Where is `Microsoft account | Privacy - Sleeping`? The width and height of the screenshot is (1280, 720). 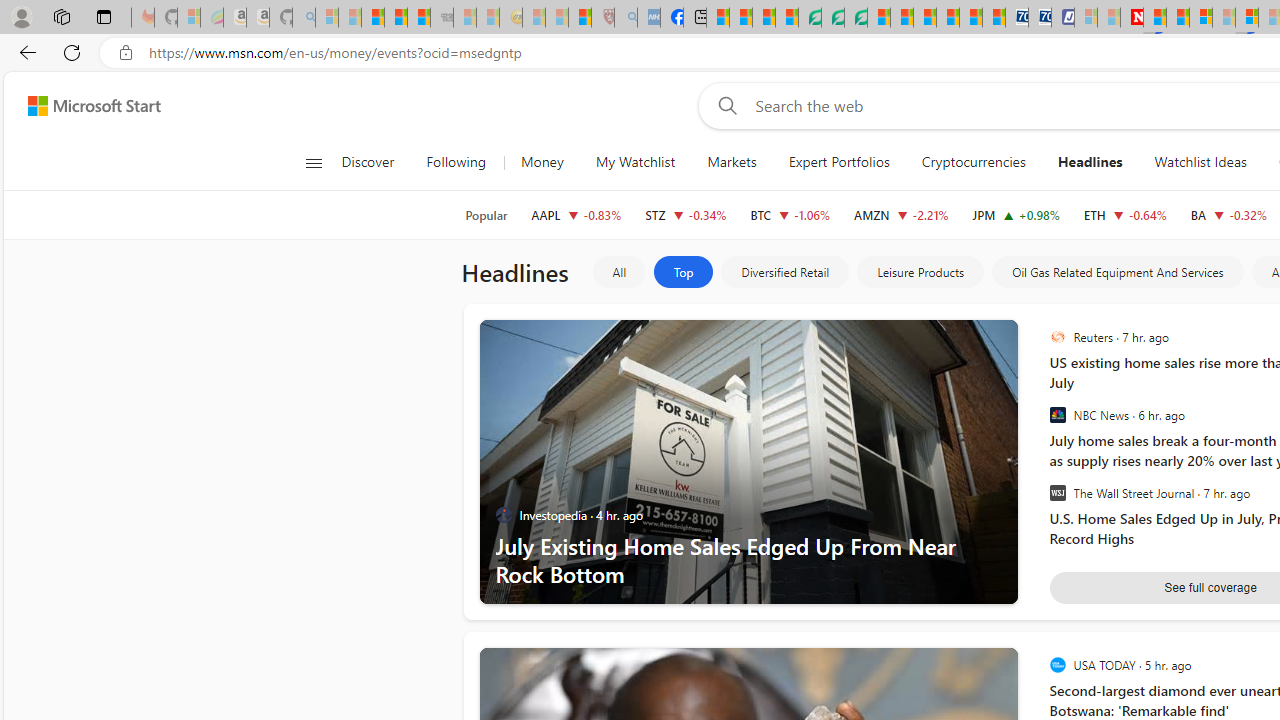
Microsoft account | Privacy - Sleeping is located at coordinates (1086, 18).